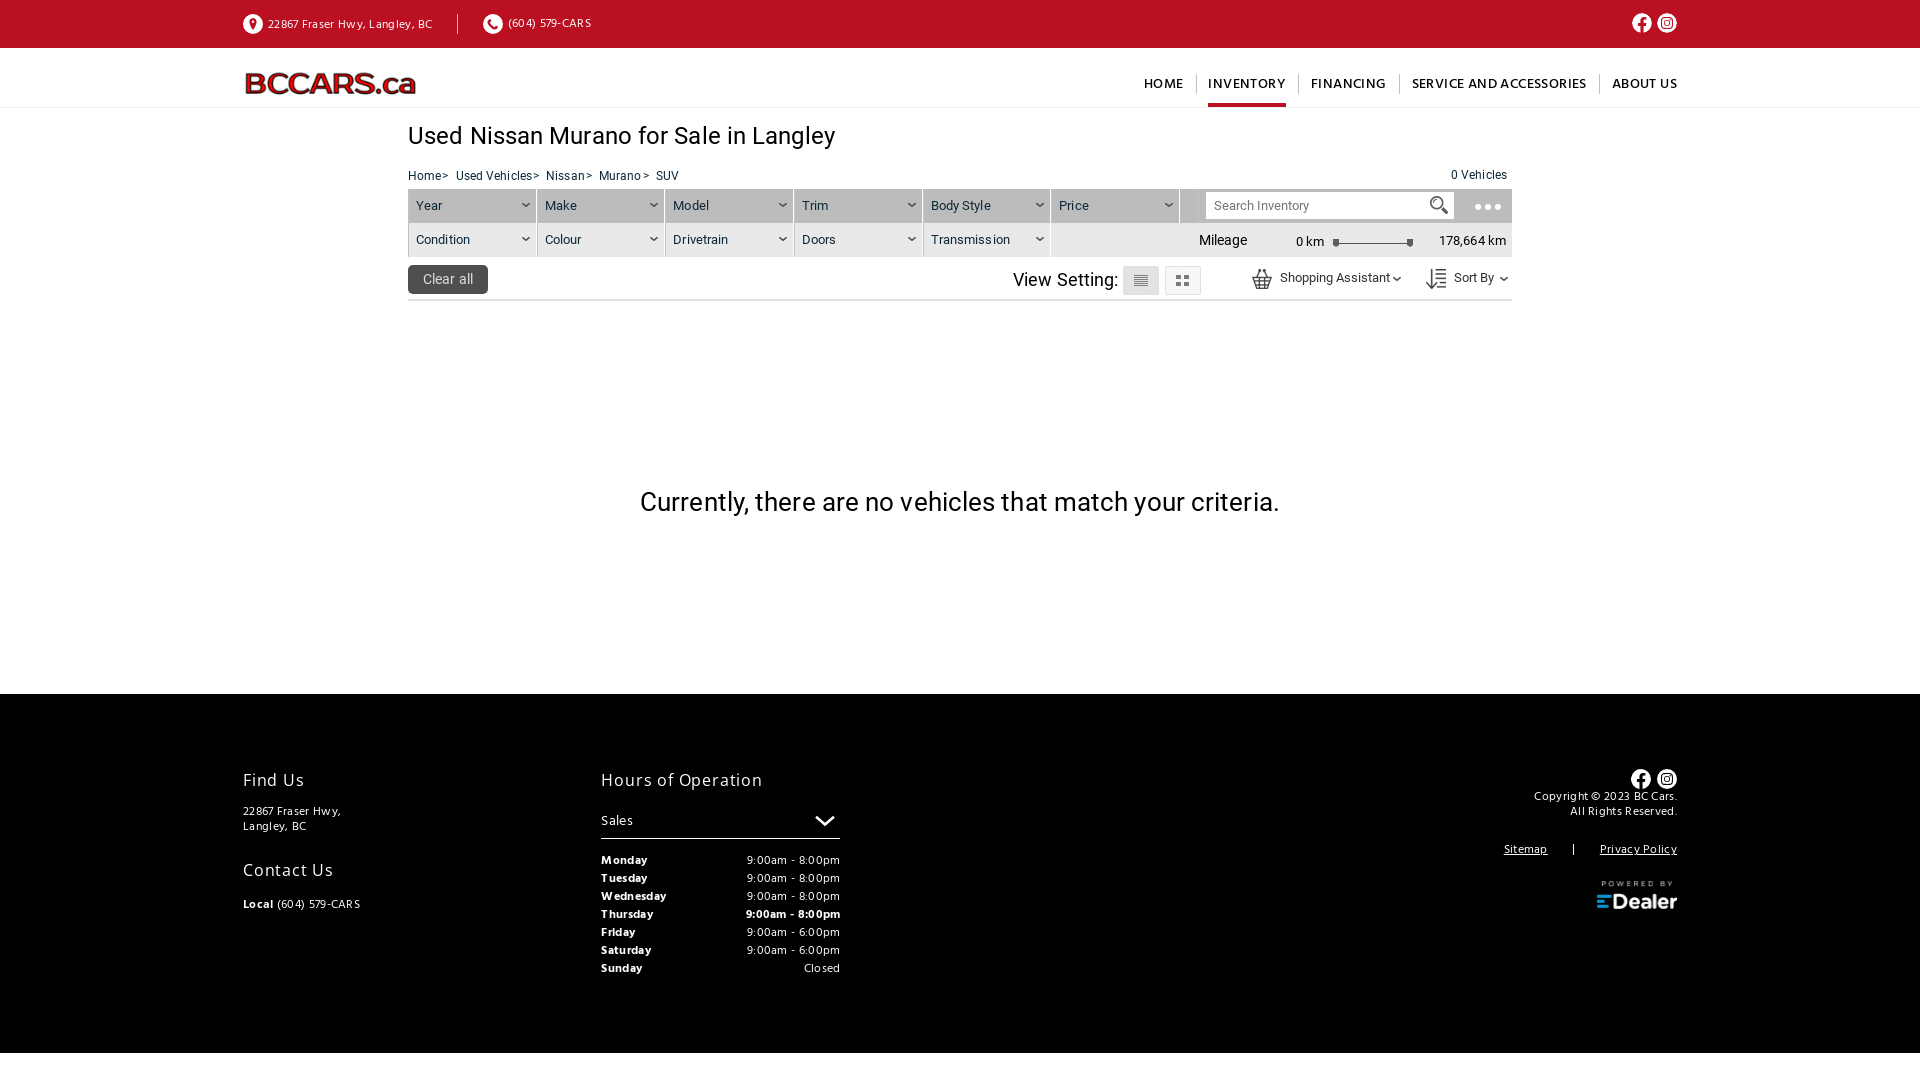 This screenshot has height=1080, width=1920. I want to click on (604) 579-CARS, so click(537, 24).